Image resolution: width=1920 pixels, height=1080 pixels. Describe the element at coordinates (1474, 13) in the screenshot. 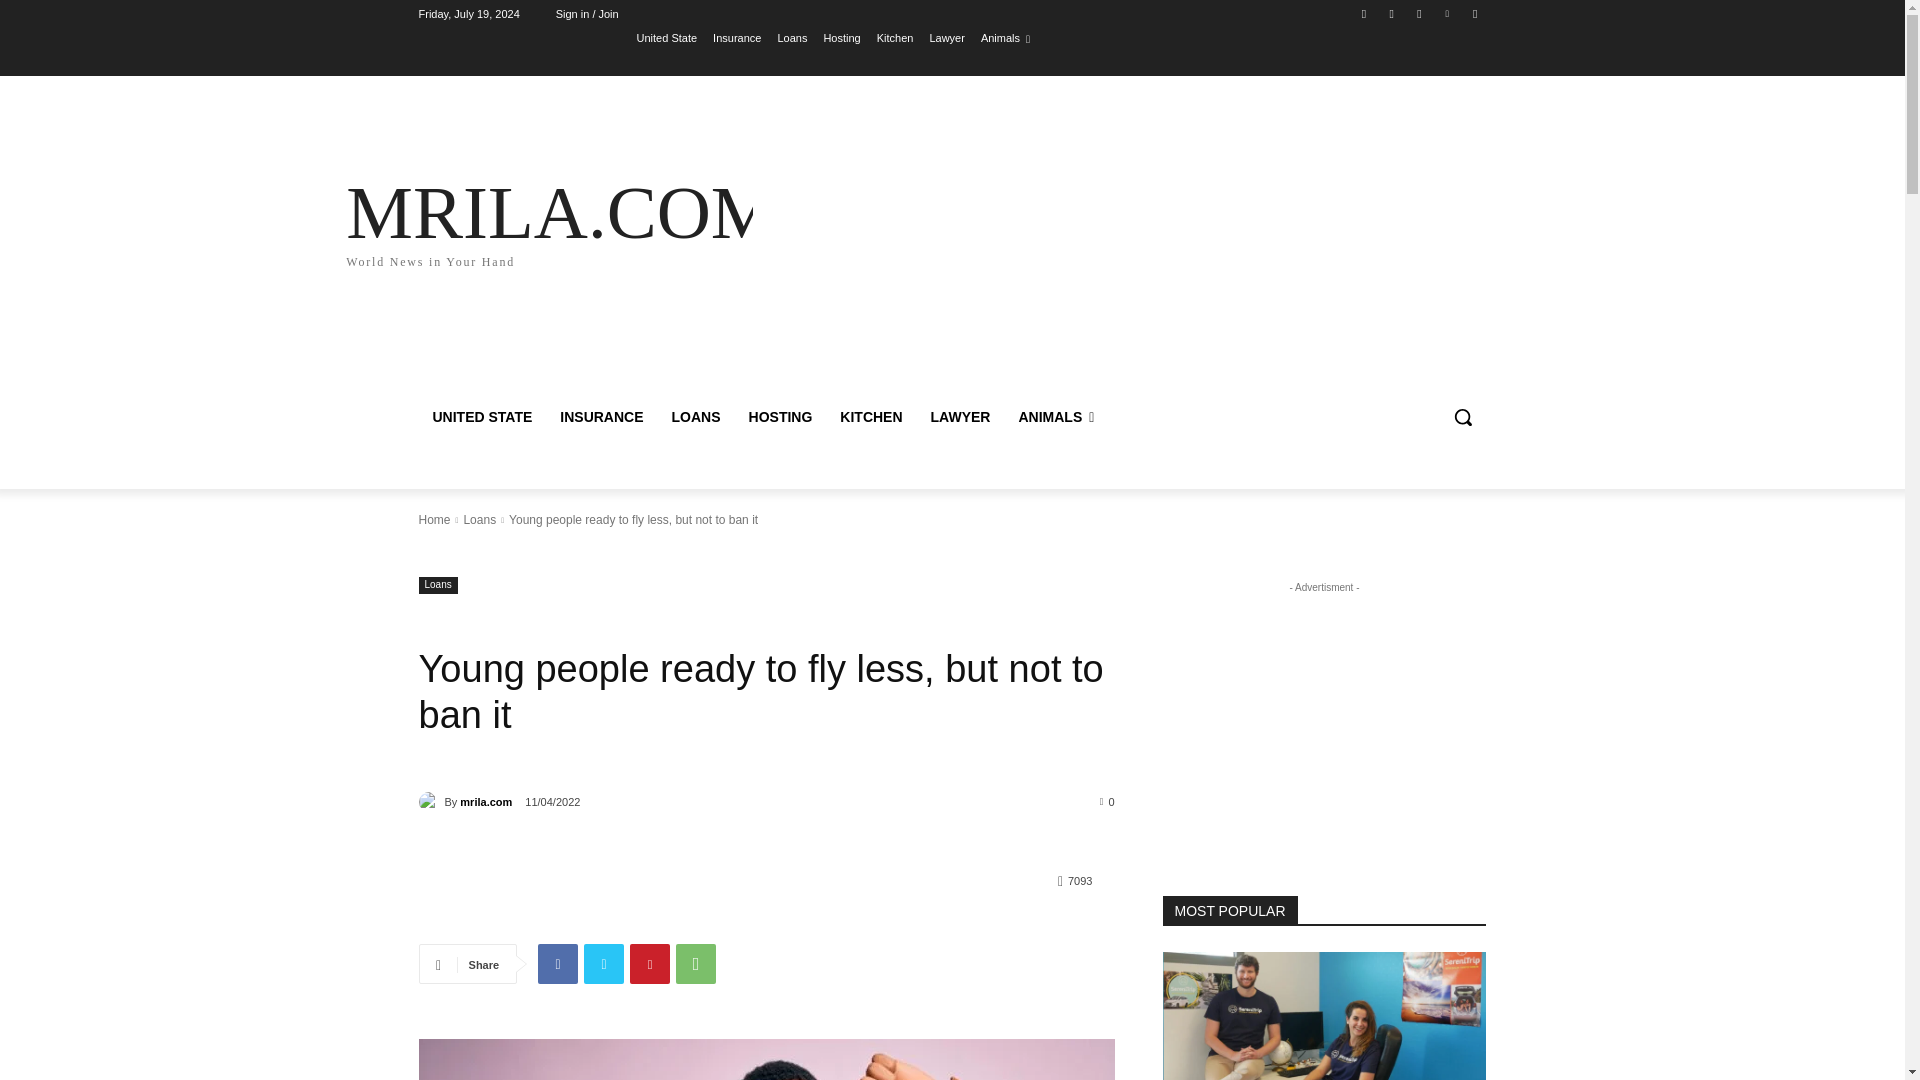

I see `Youtube` at that location.